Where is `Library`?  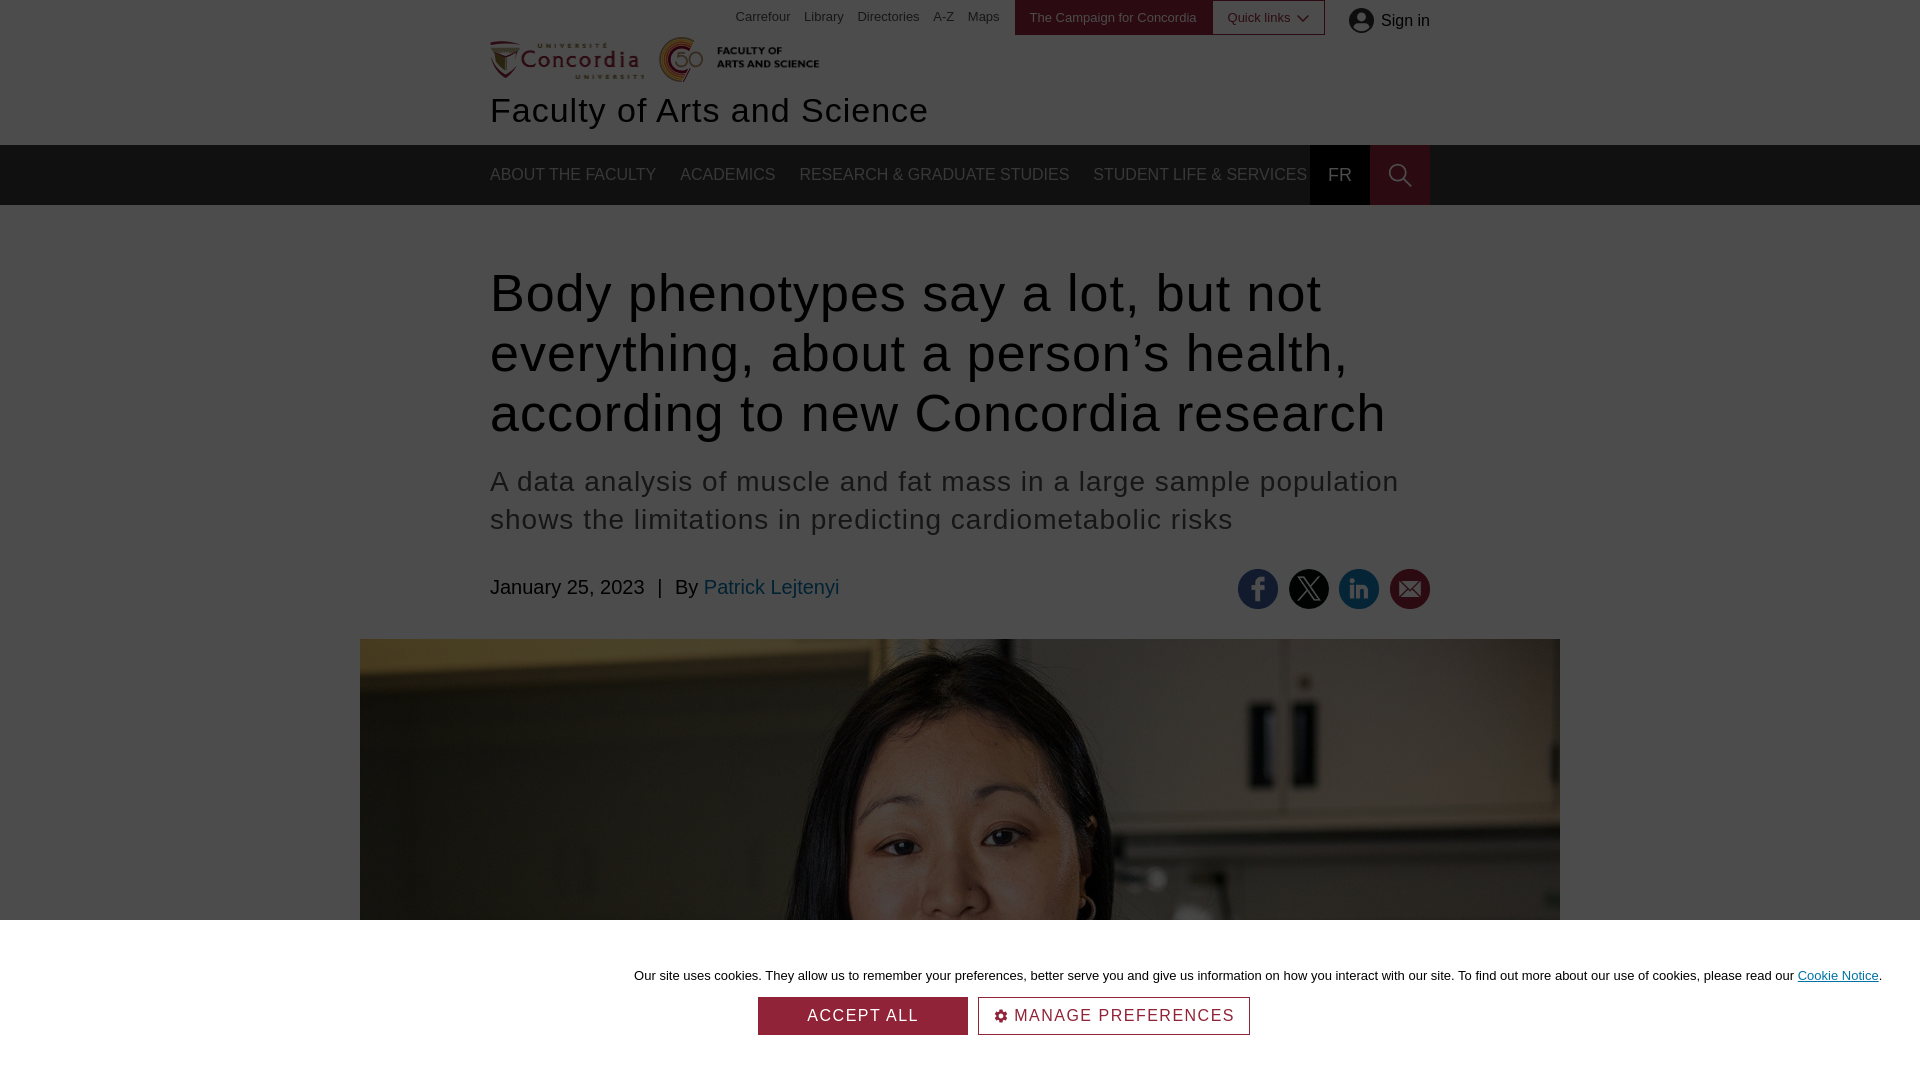 Library is located at coordinates (824, 16).